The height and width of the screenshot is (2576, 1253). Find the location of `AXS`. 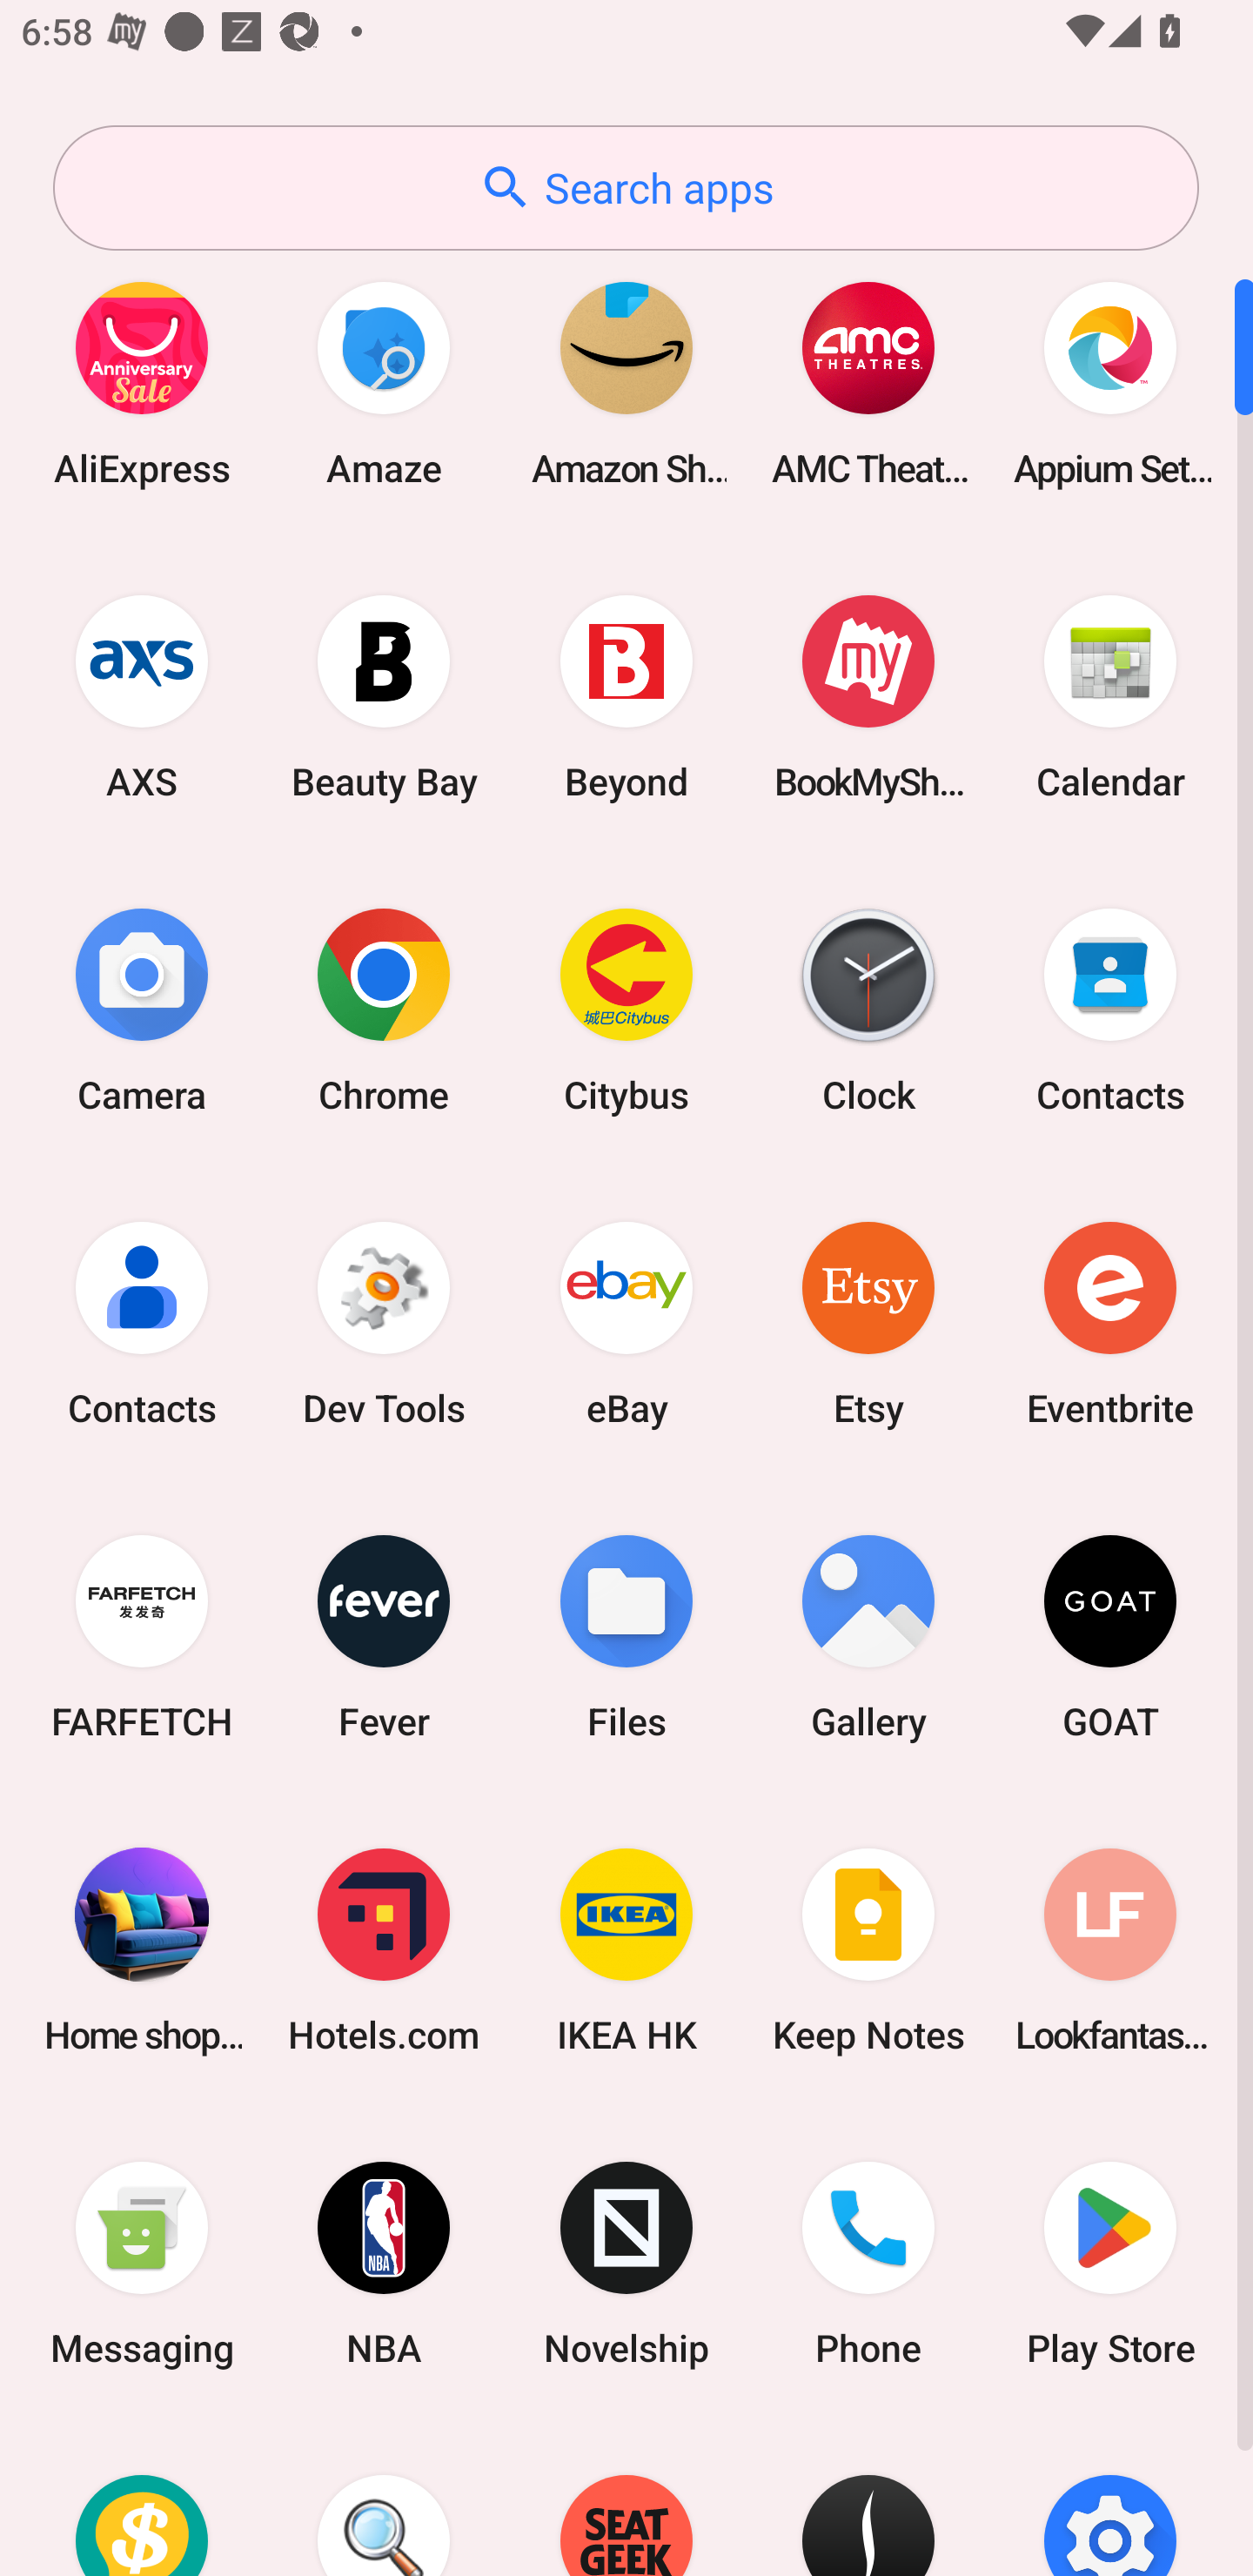

AXS is located at coordinates (142, 696).